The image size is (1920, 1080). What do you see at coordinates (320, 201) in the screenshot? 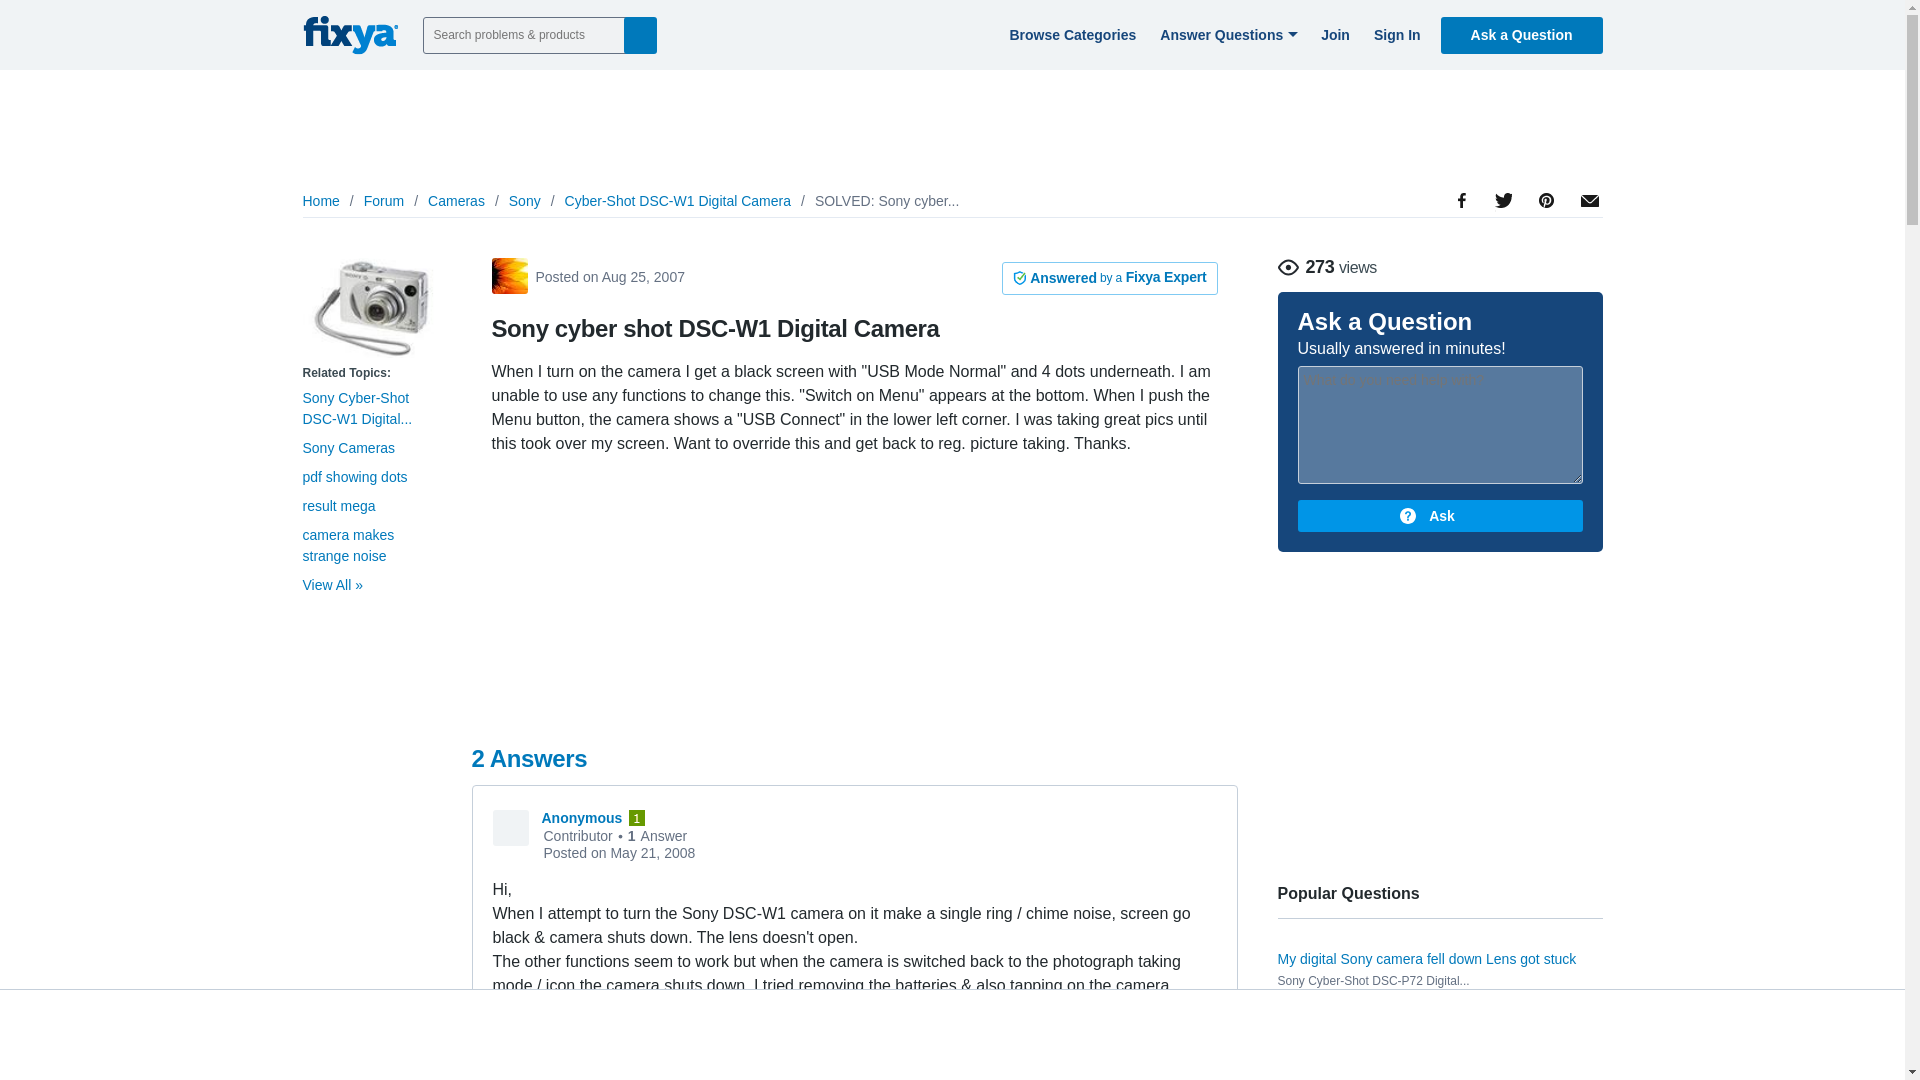
I see `Home` at bounding box center [320, 201].